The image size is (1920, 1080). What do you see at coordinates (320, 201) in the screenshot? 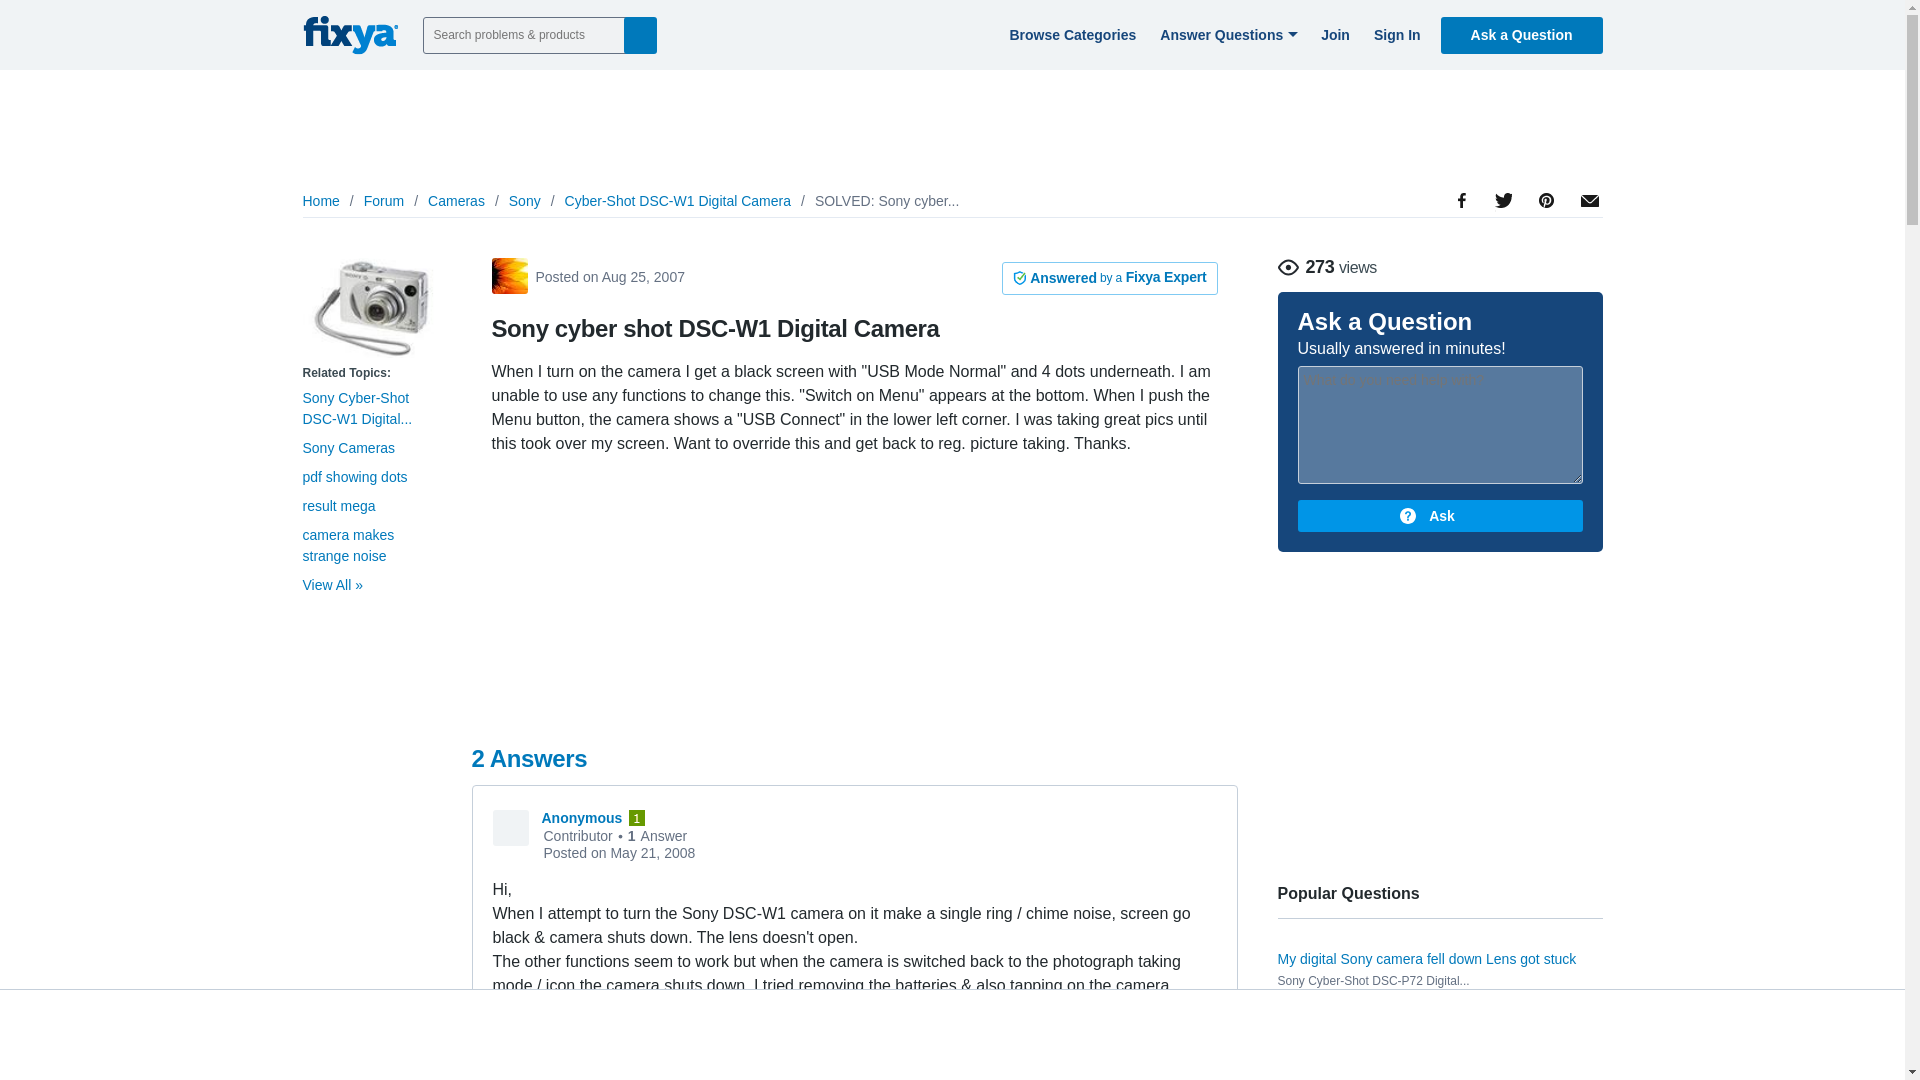
I see `Home` at bounding box center [320, 201].